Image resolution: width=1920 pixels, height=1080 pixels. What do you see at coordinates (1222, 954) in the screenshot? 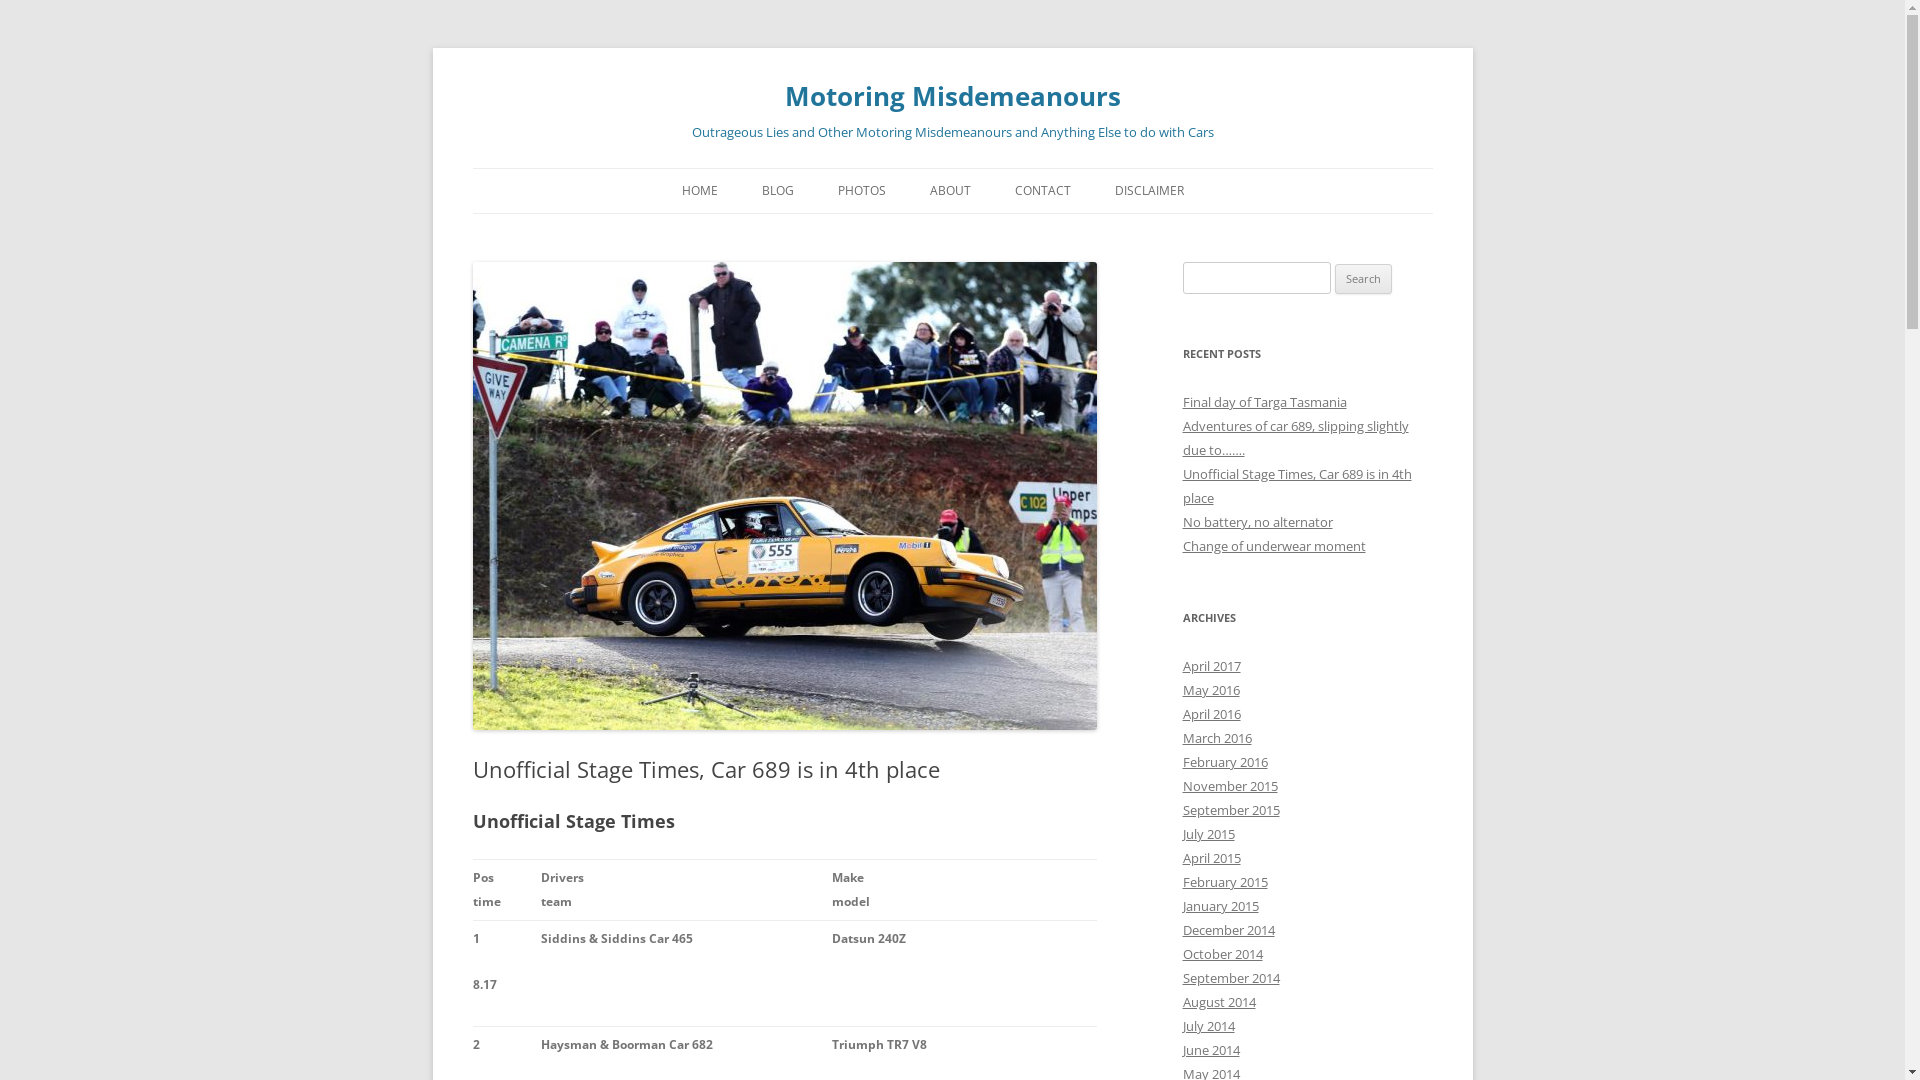
I see `October 2014` at bounding box center [1222, 954].